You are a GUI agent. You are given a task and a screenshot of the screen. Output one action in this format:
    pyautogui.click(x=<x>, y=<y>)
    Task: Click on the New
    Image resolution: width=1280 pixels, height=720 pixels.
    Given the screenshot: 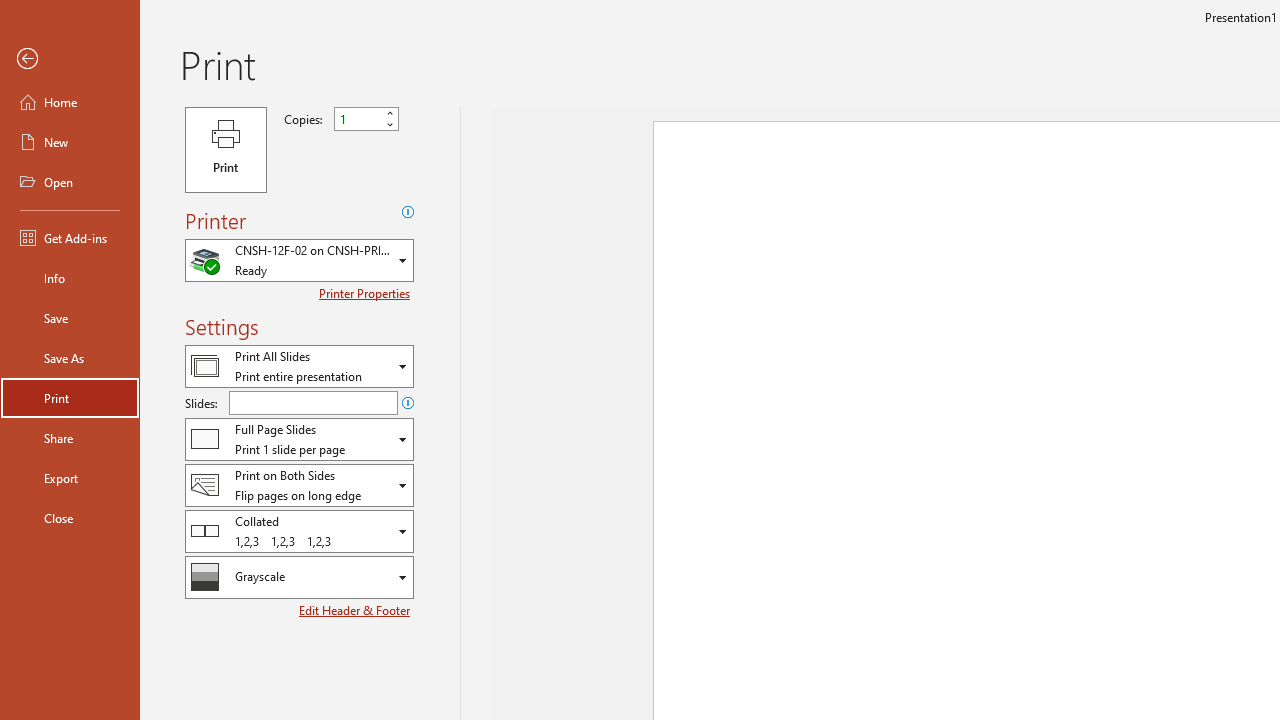 What is the action you would take?
    pyautogui.click(x=70, y=142)
    